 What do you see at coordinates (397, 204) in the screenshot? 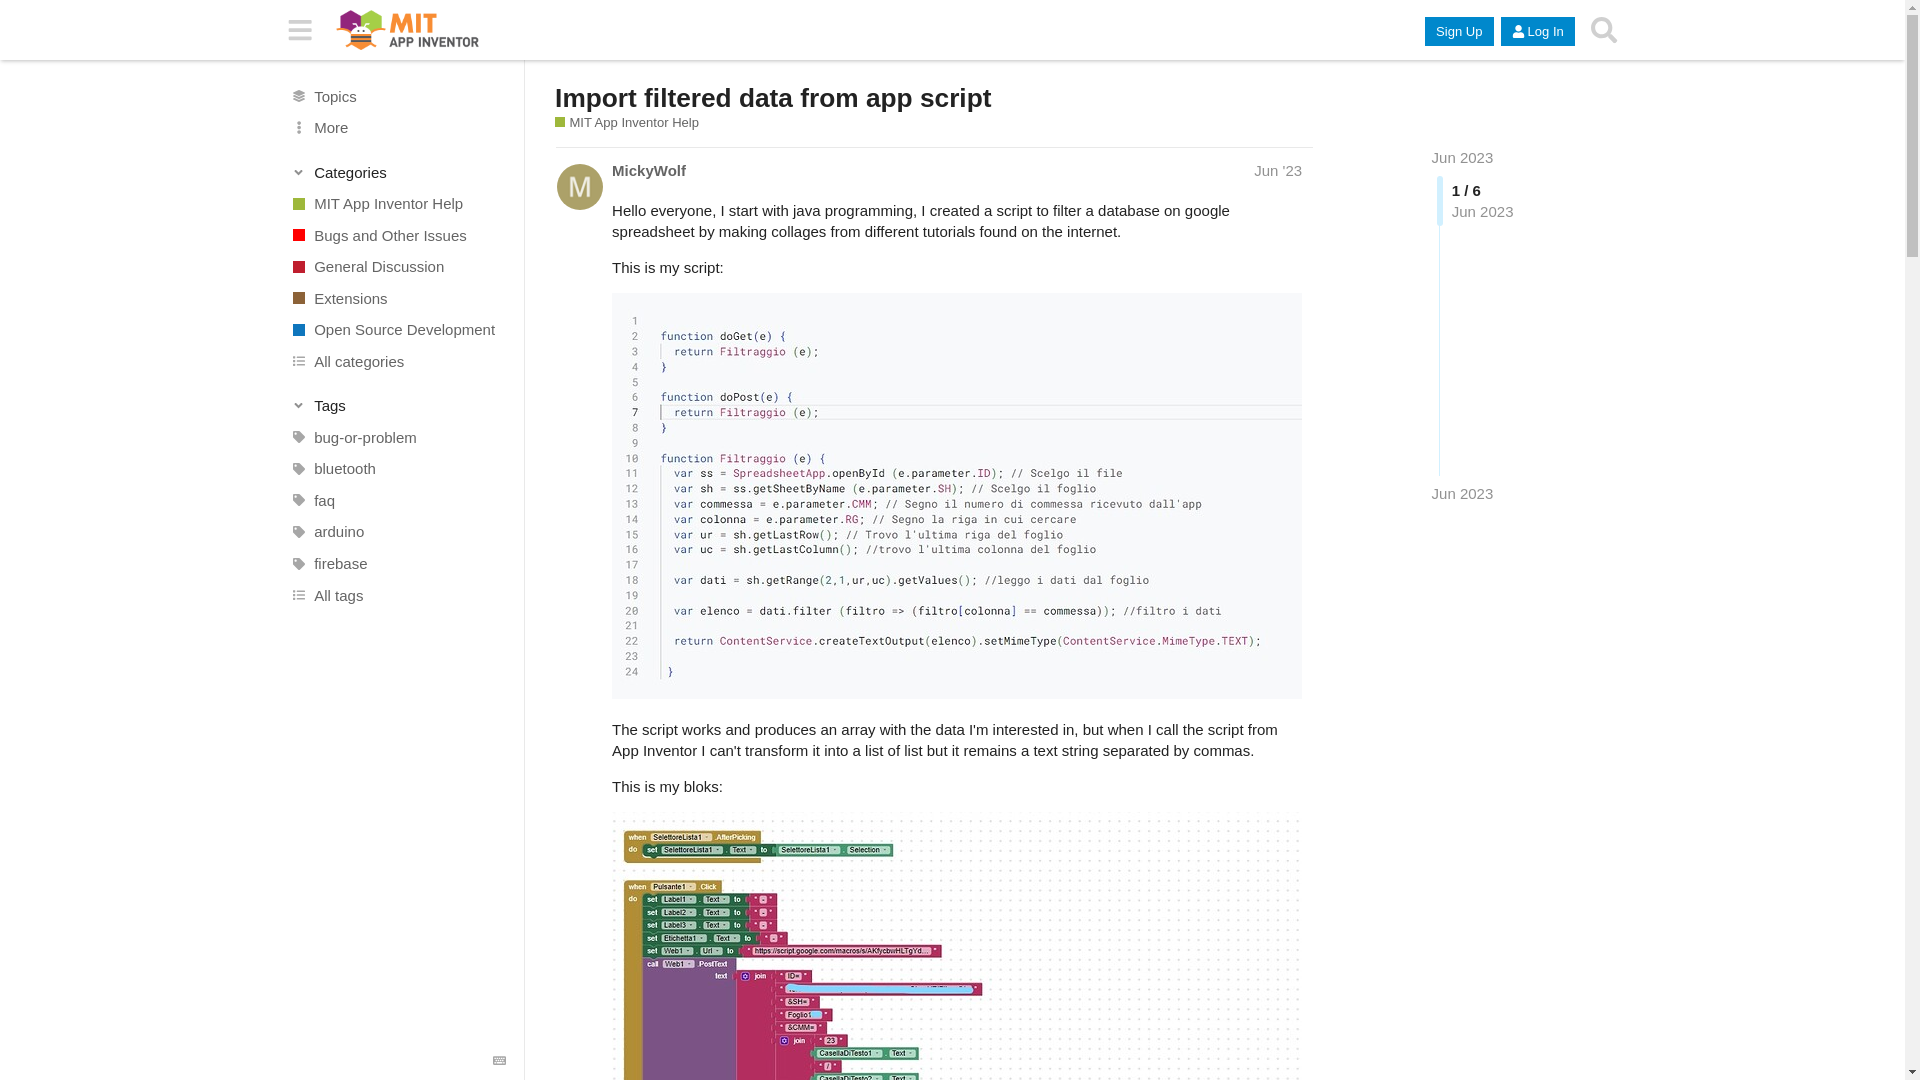
I see `MIT App Inventor Help` at bounding box center [397, 204].